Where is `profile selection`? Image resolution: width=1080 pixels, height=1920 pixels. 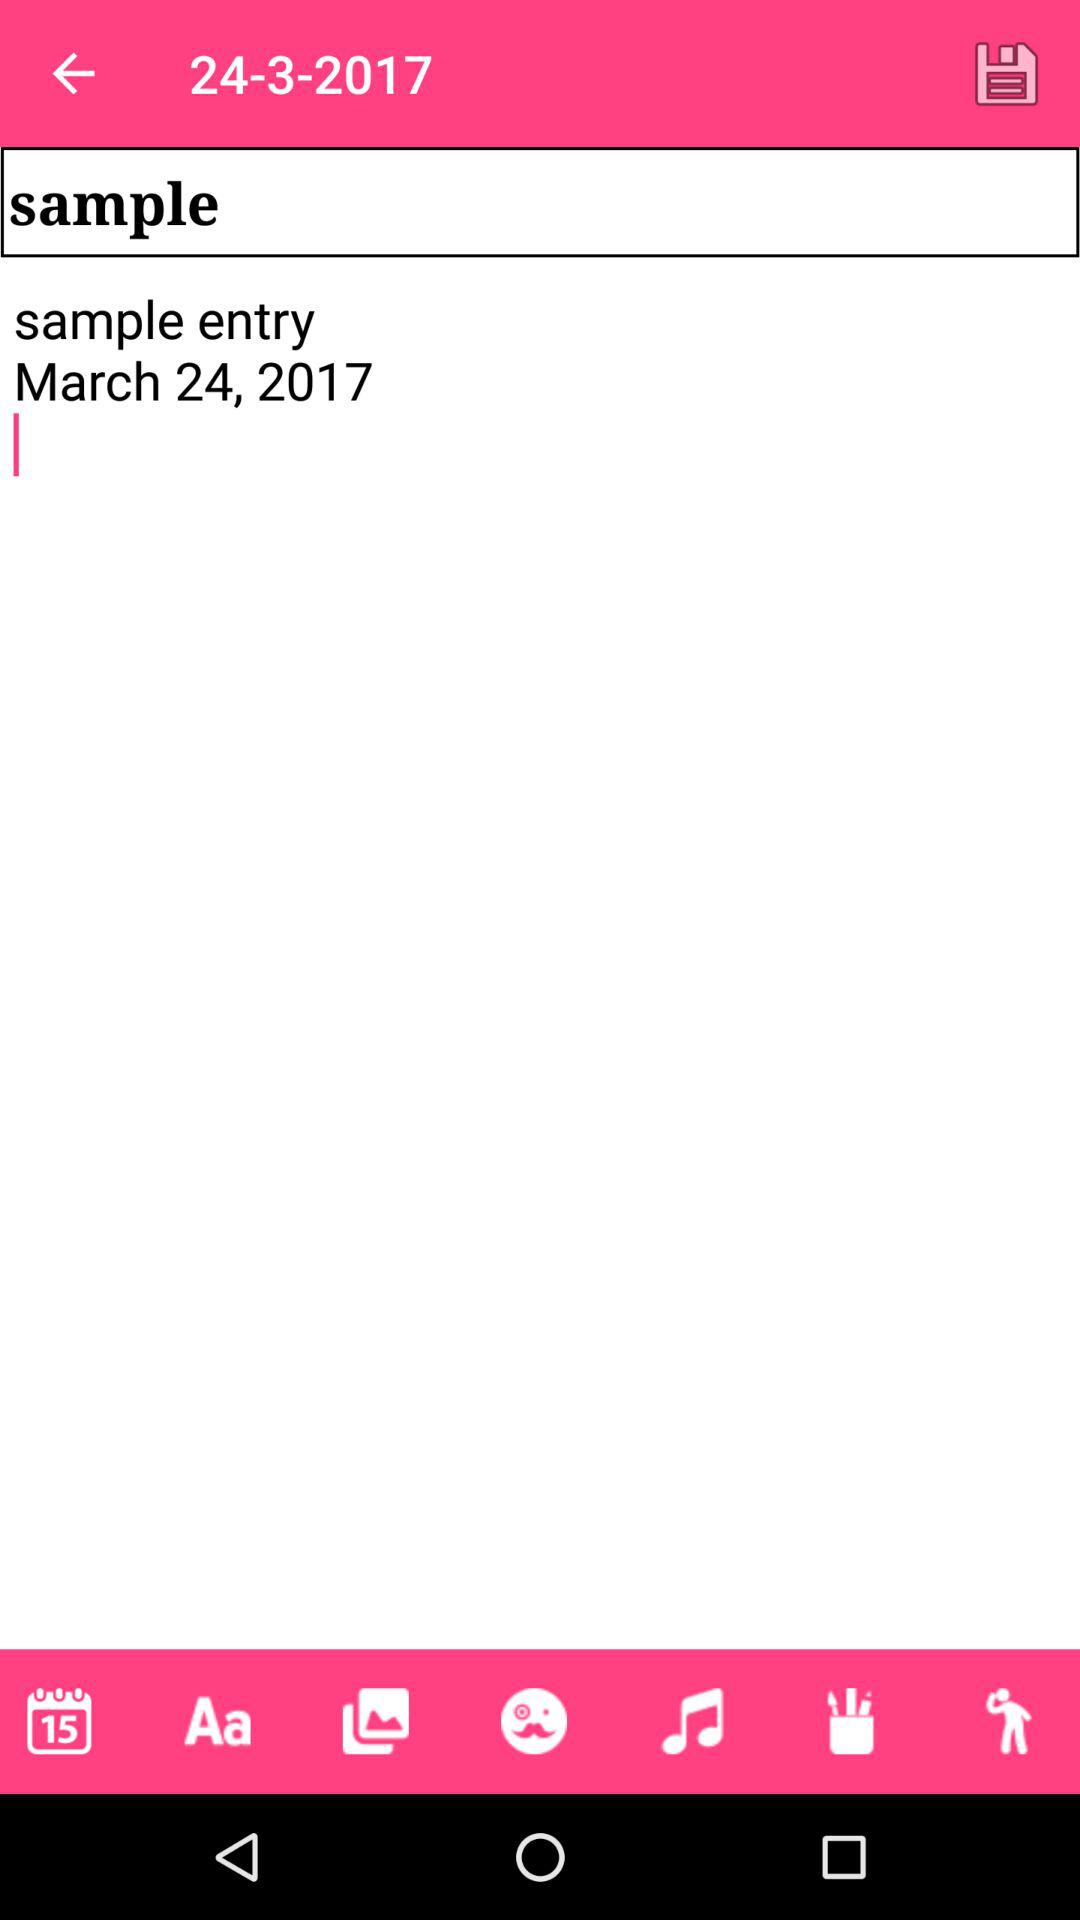 profile selection is located at coordinates (1008, 1721).